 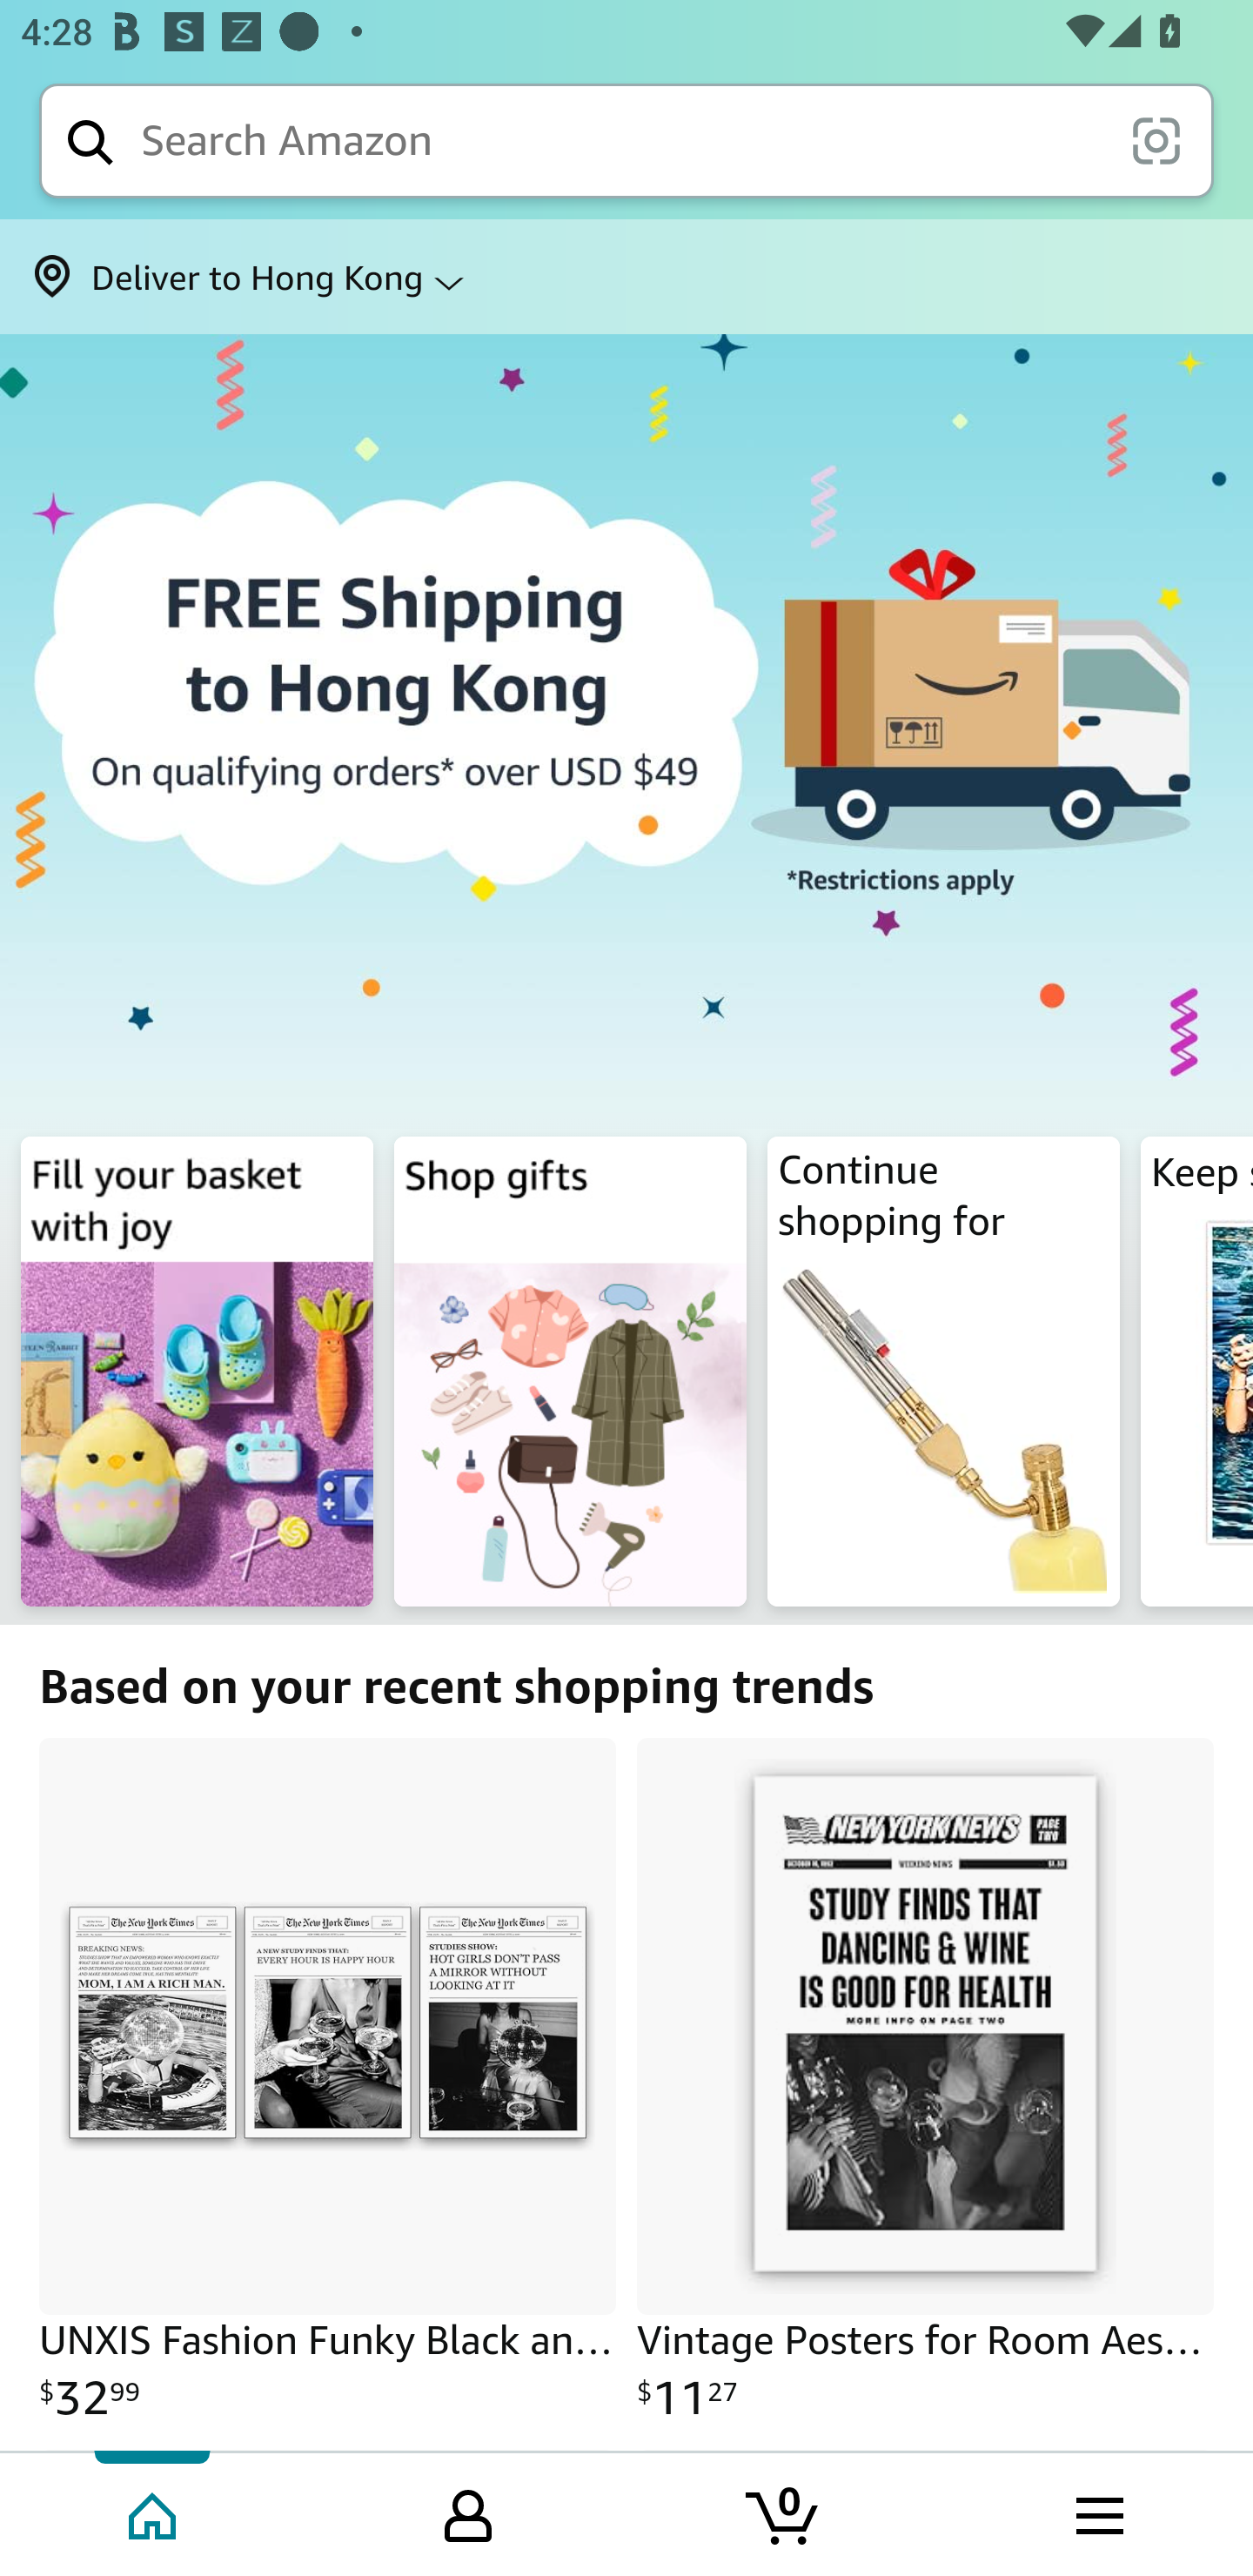 I want to click on Cart 0 item Tab 3 of 4 0, so click(x=784, y=2512).